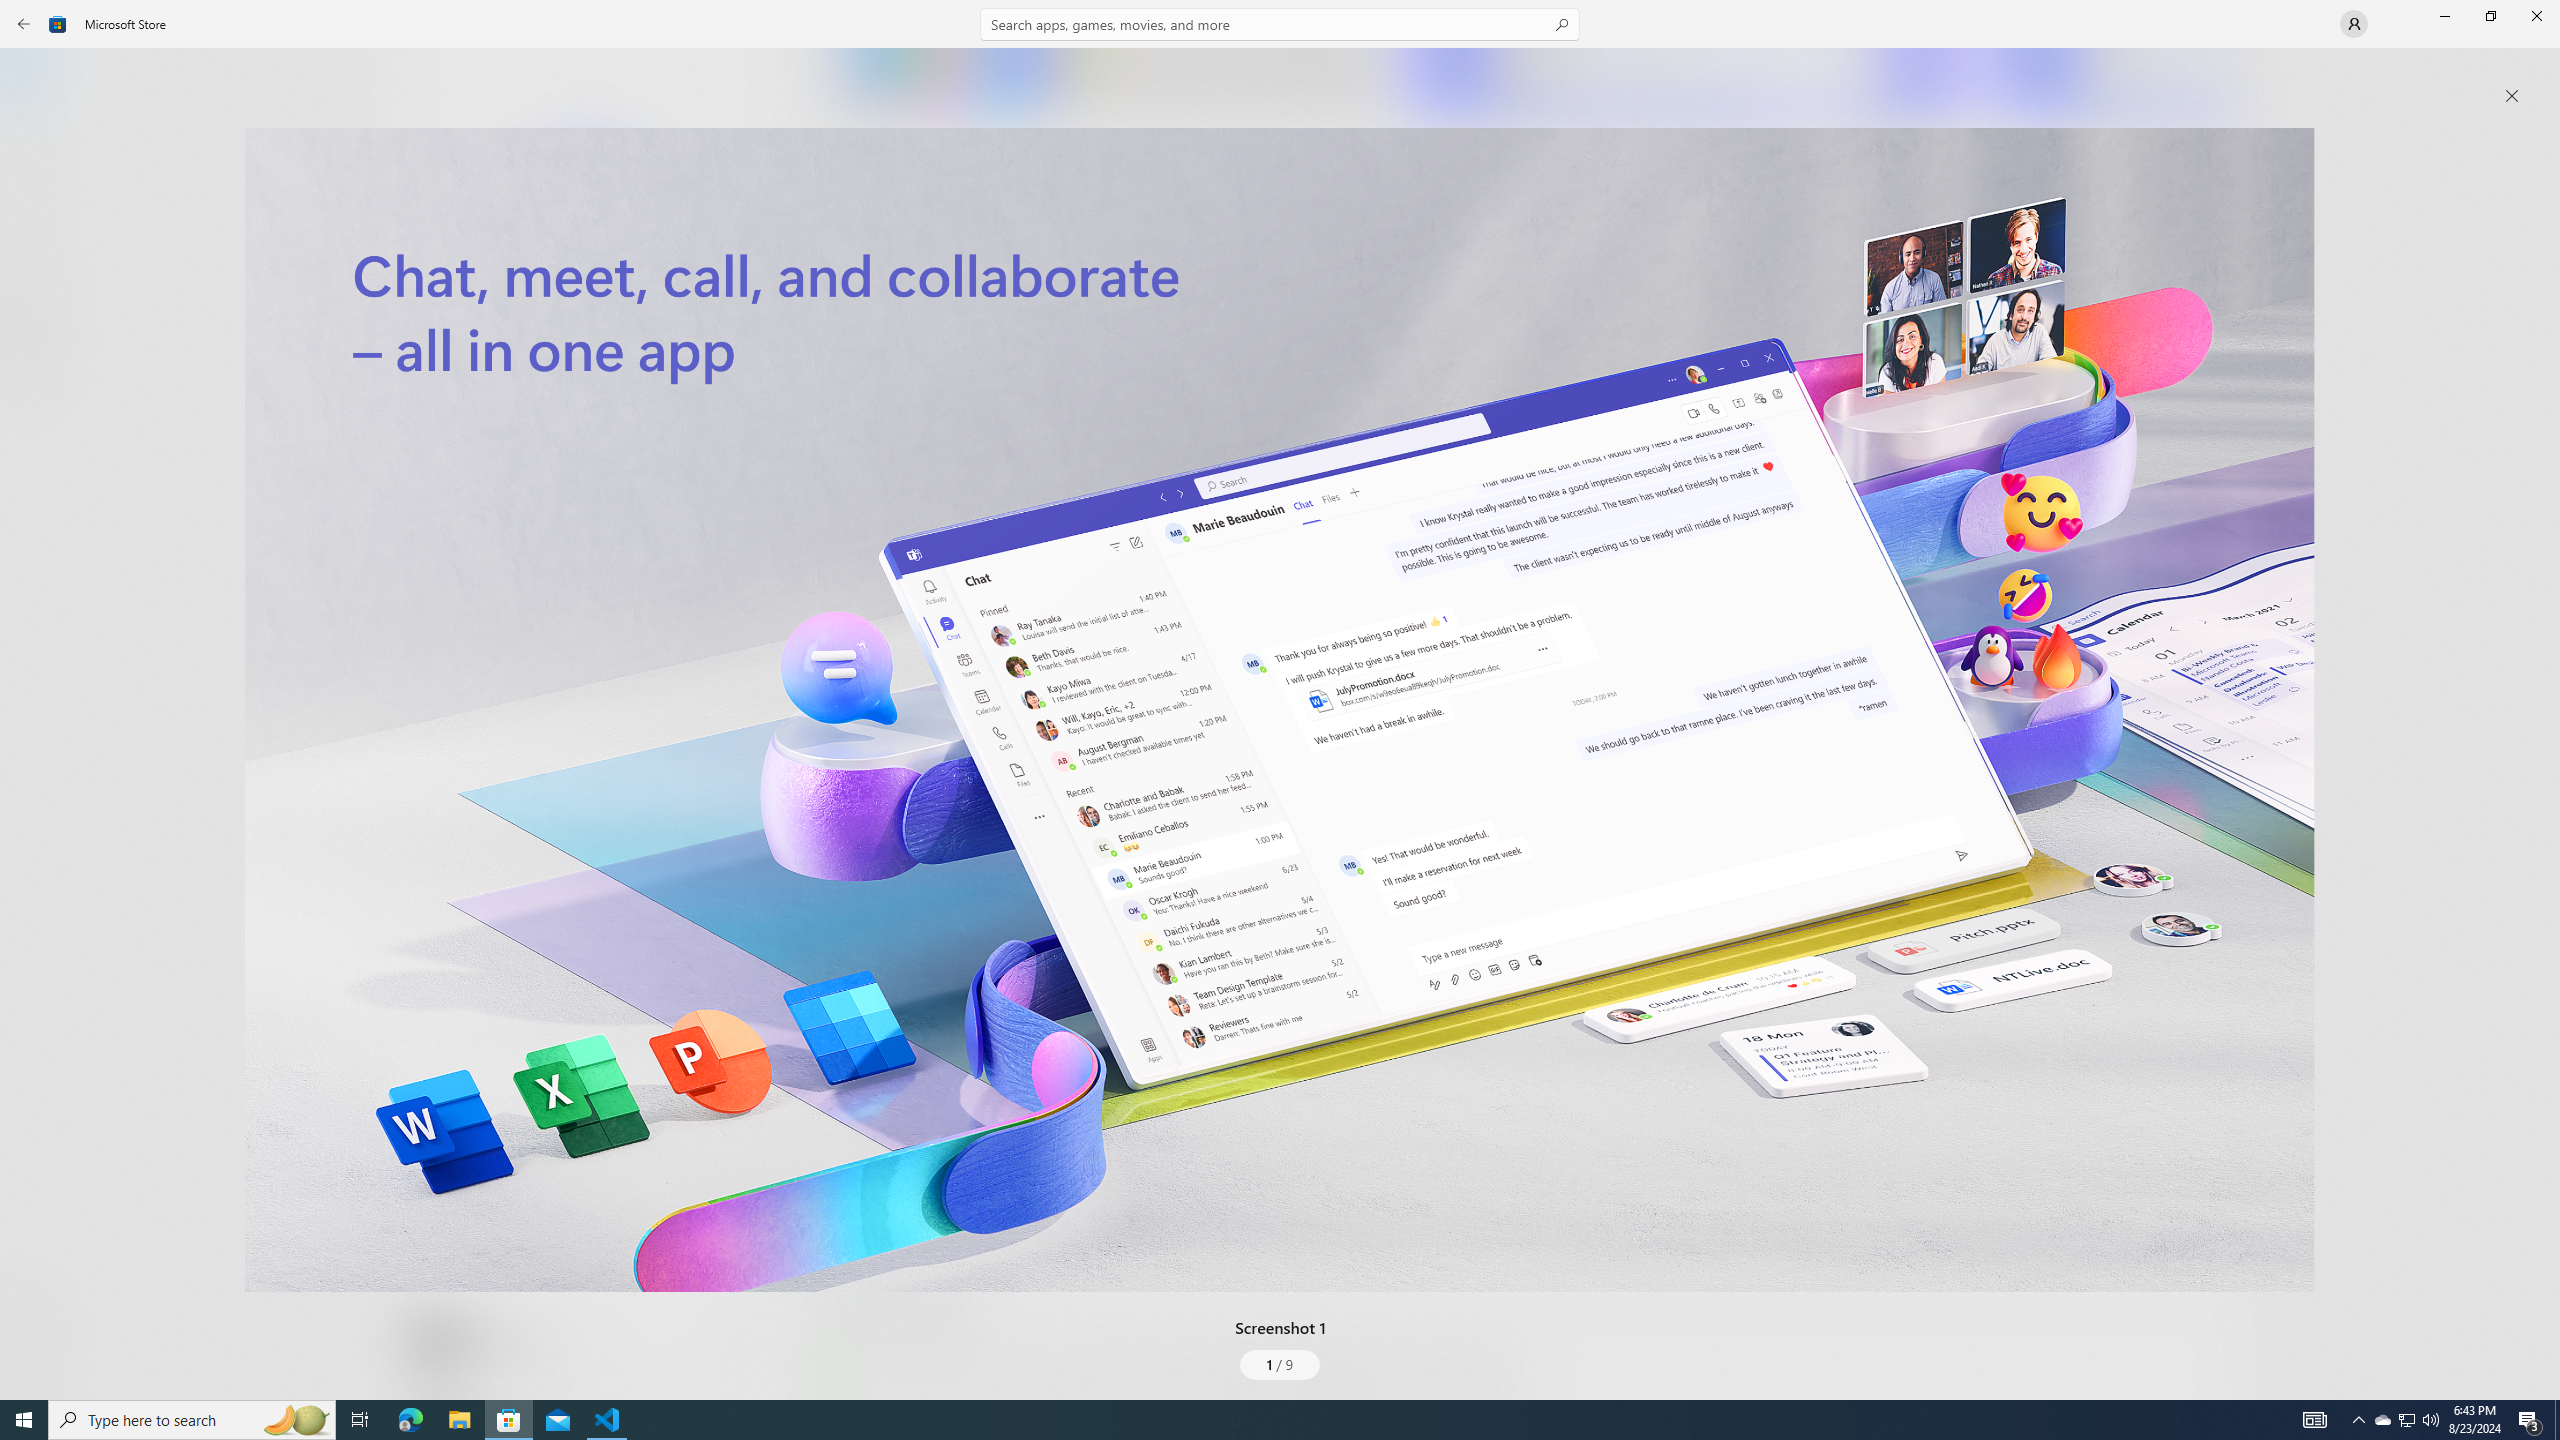 This screenshot has height=1440, width=2560. Describe the element at coordinates (2536, 16) in the screenshot. I see `Close Microsoft Store` at that location.